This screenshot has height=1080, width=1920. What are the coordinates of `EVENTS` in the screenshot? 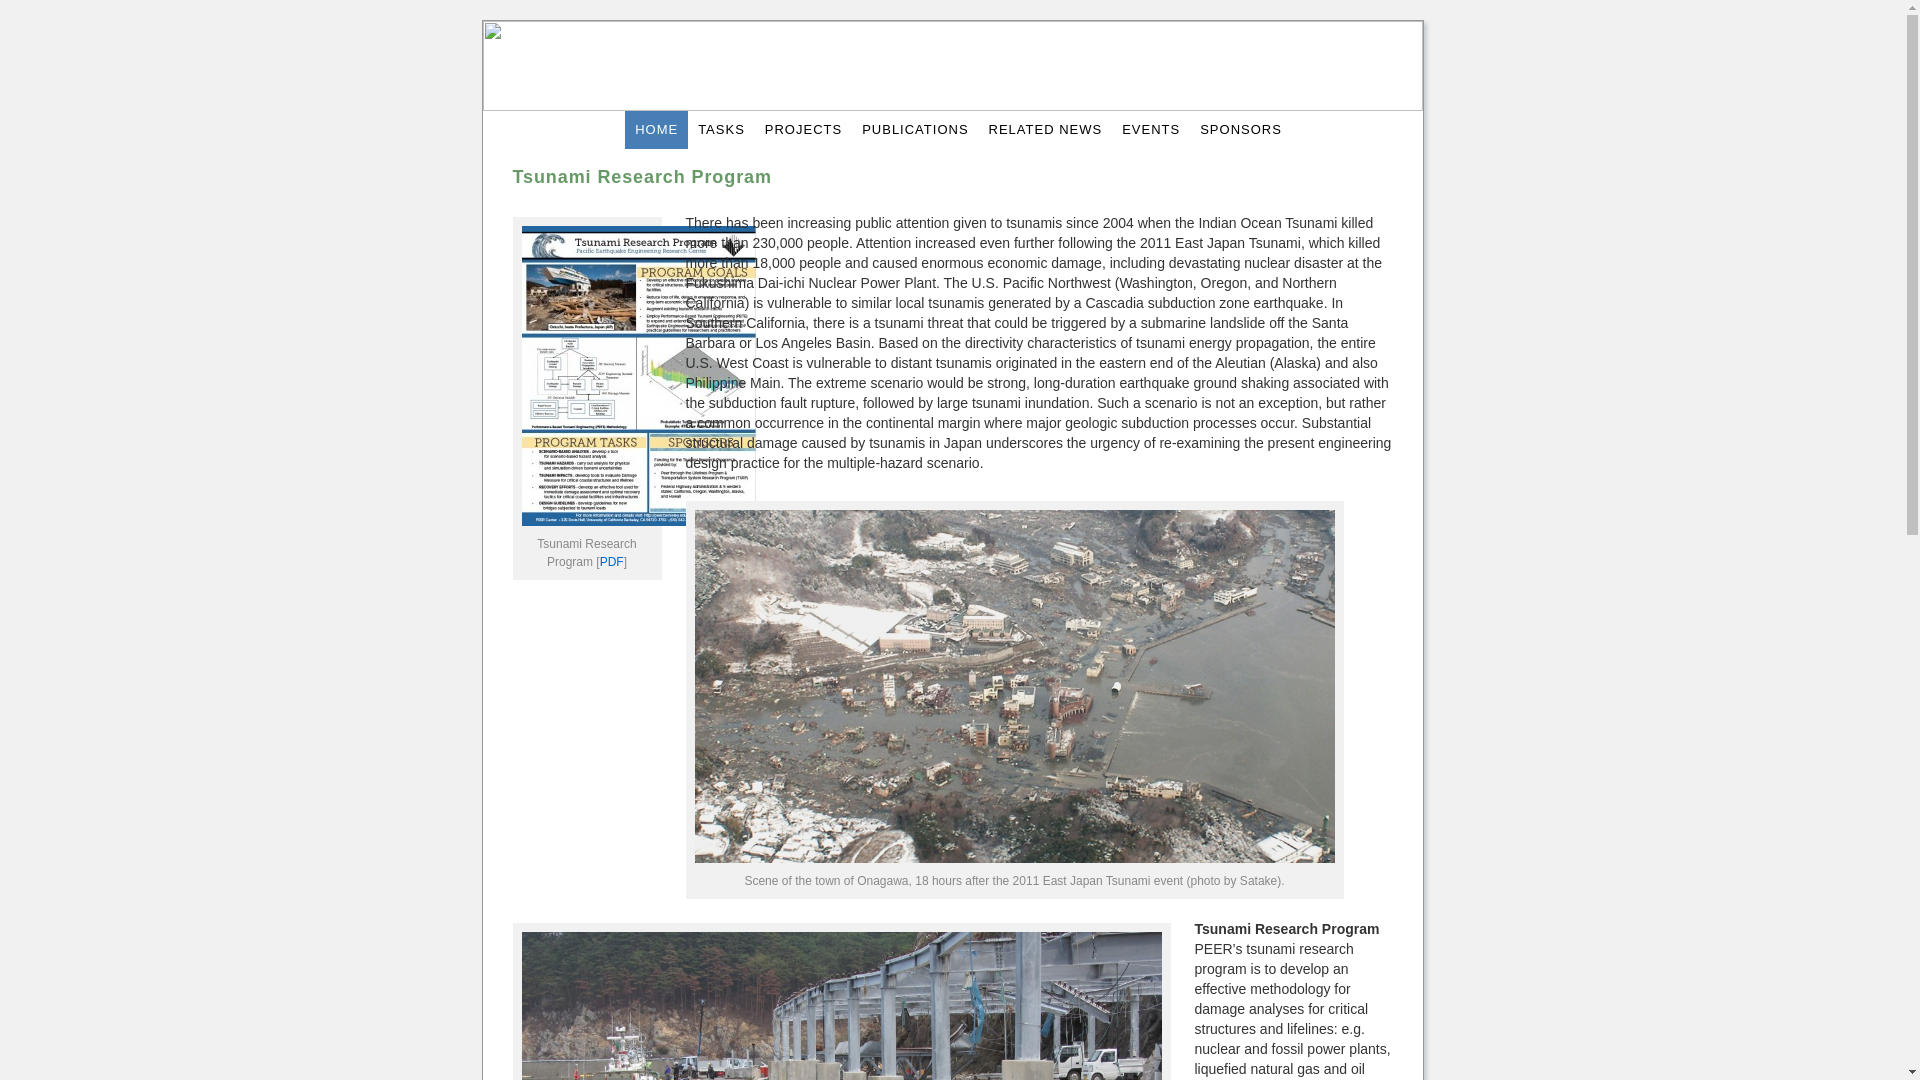 It's located at (1150, 130).